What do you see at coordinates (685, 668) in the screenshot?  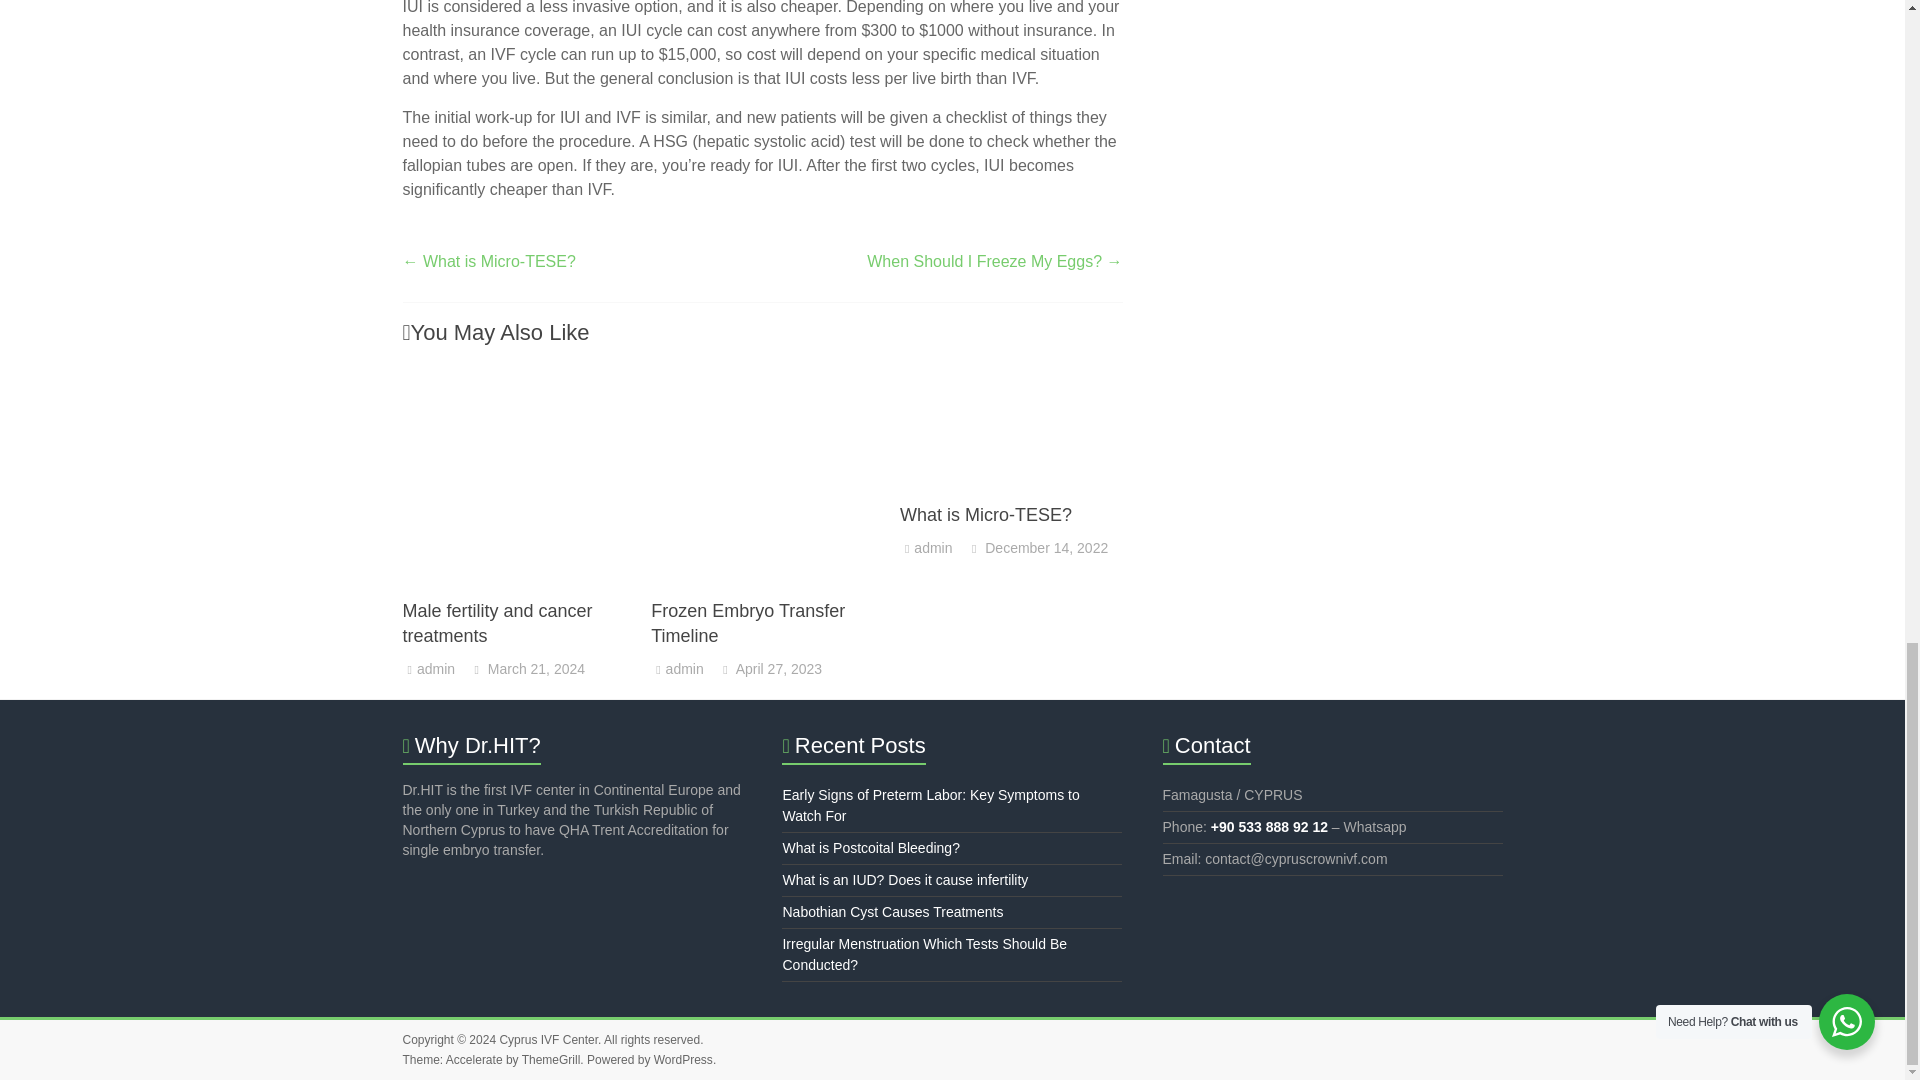 I see `admin` at bounding box center [685, 668].